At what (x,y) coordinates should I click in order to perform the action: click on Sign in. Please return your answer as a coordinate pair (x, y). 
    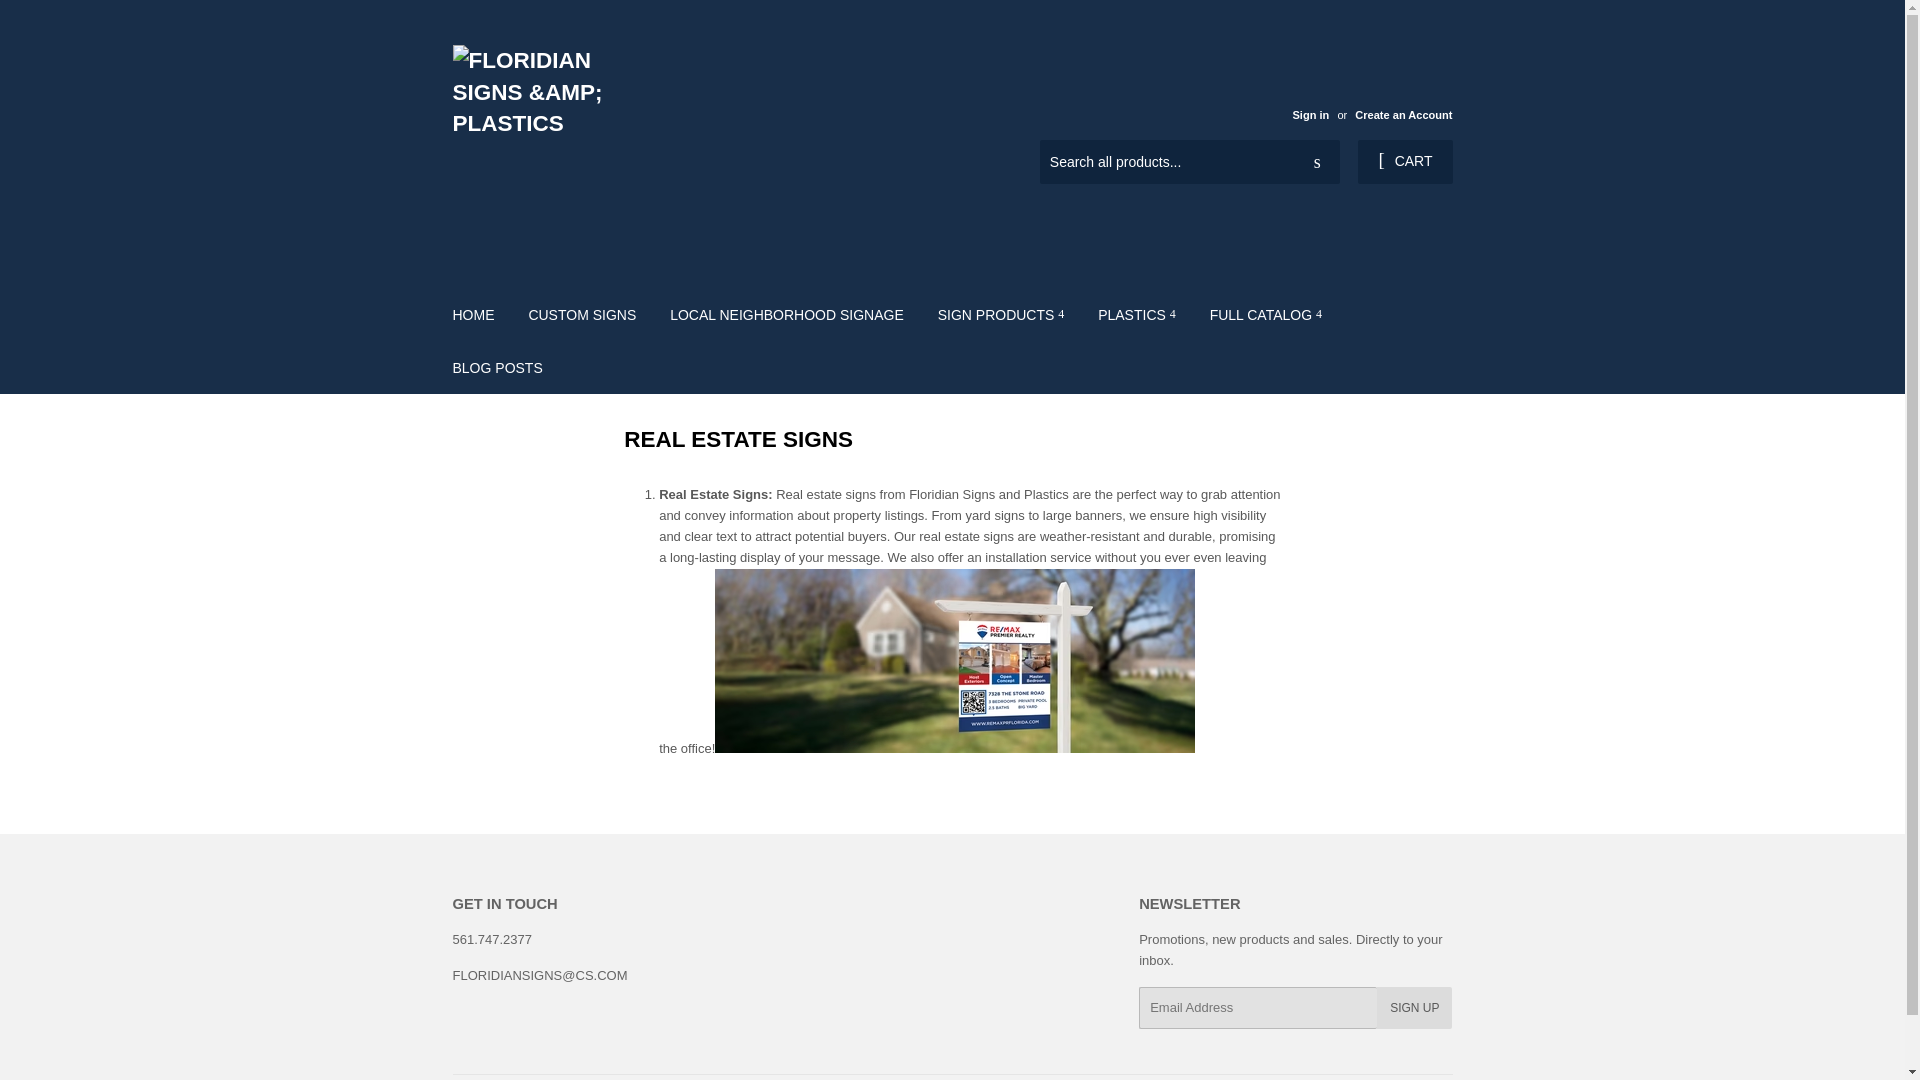
    Looking at the image, I should click on (1310, 114).